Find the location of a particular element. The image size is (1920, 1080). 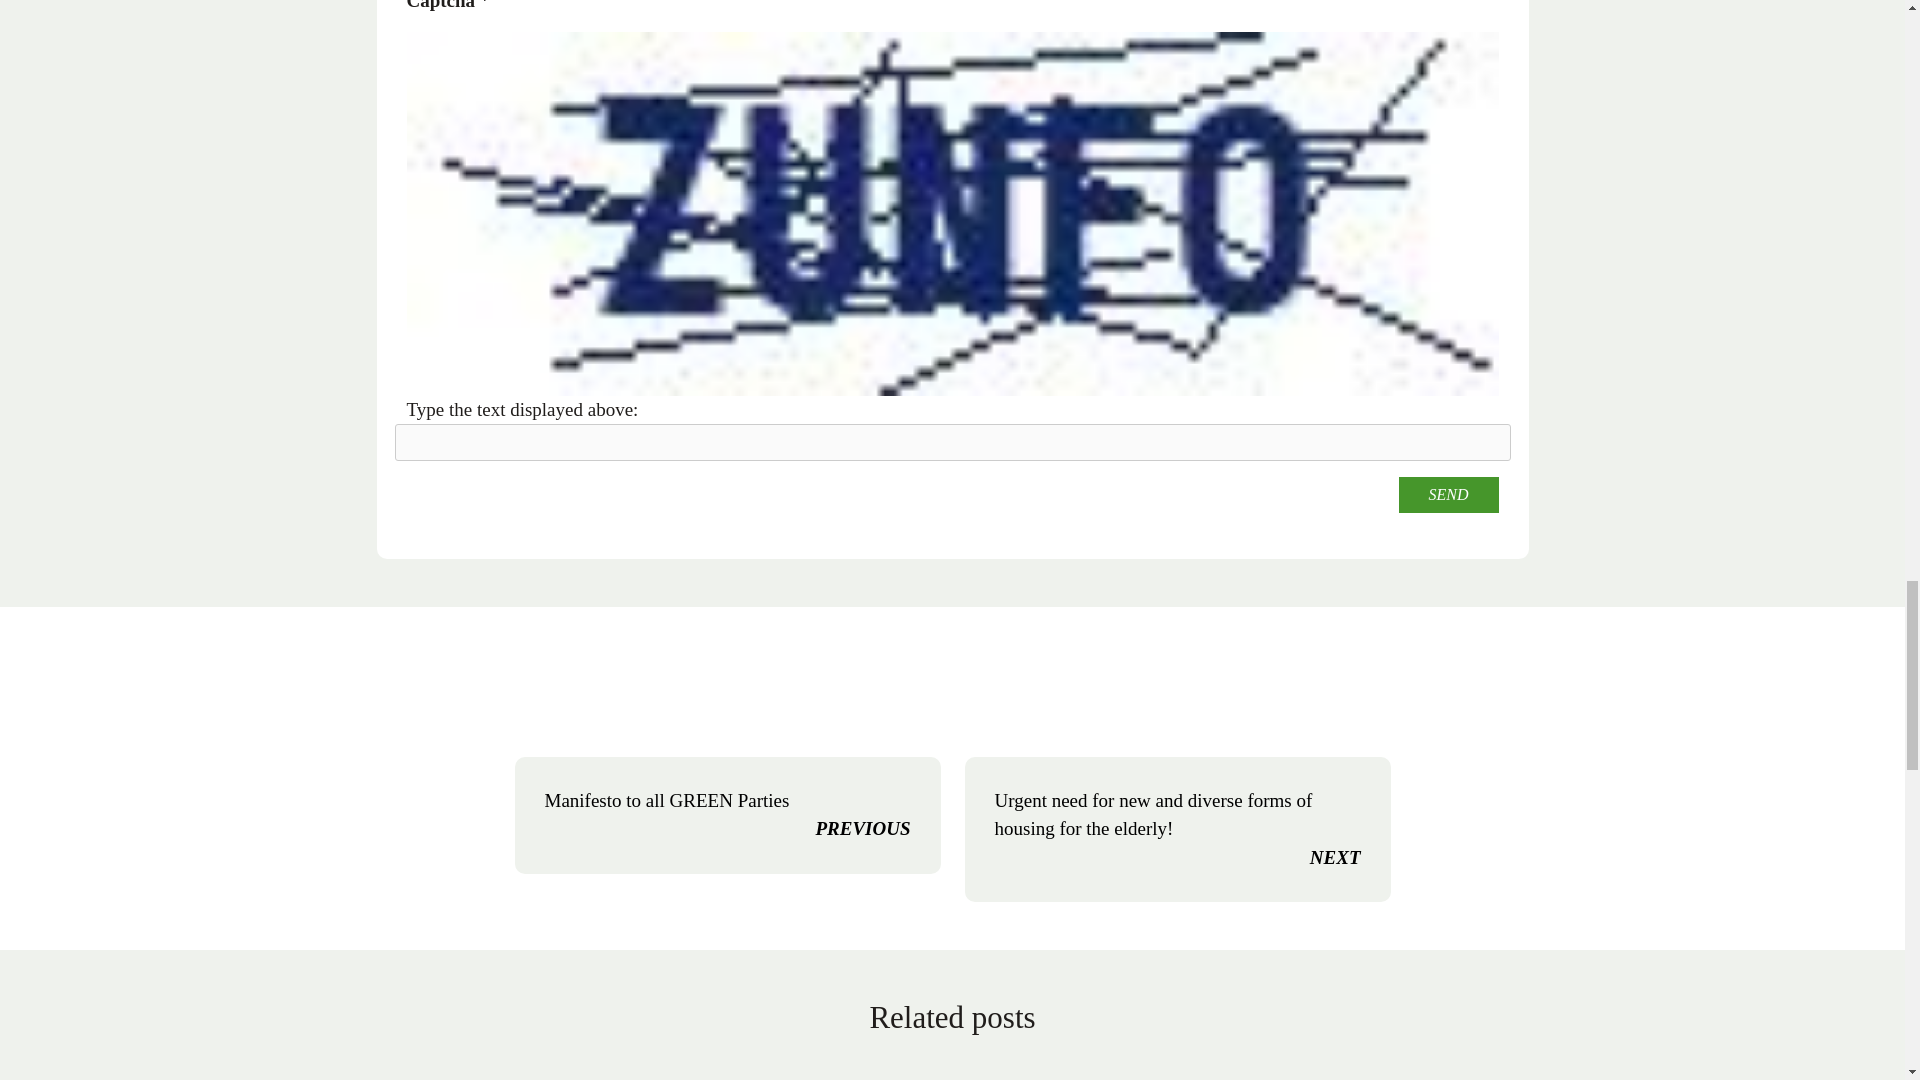

send is located at coordinates (1447, 495).